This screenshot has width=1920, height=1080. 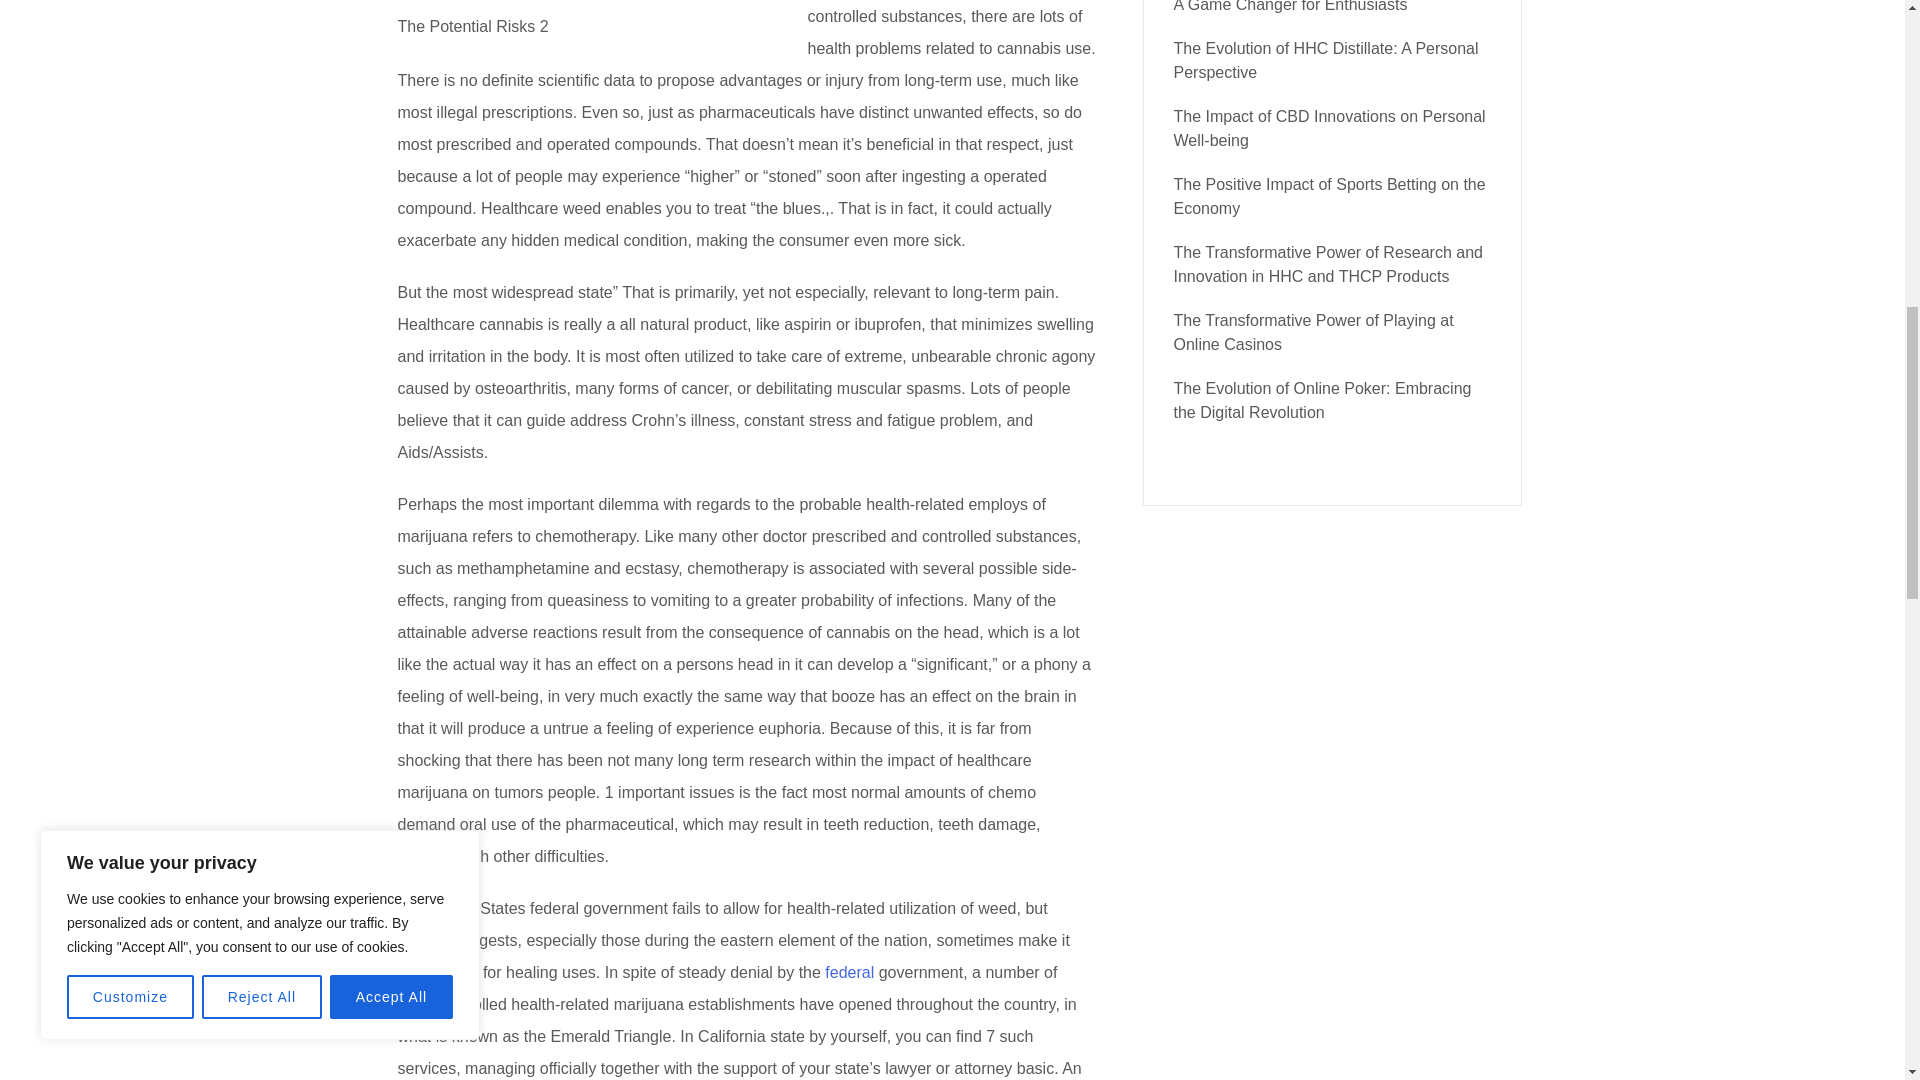 What do you see at coordinates (849, 972) in the screenshot?
I see `federal` at bounding box center [849, 972].